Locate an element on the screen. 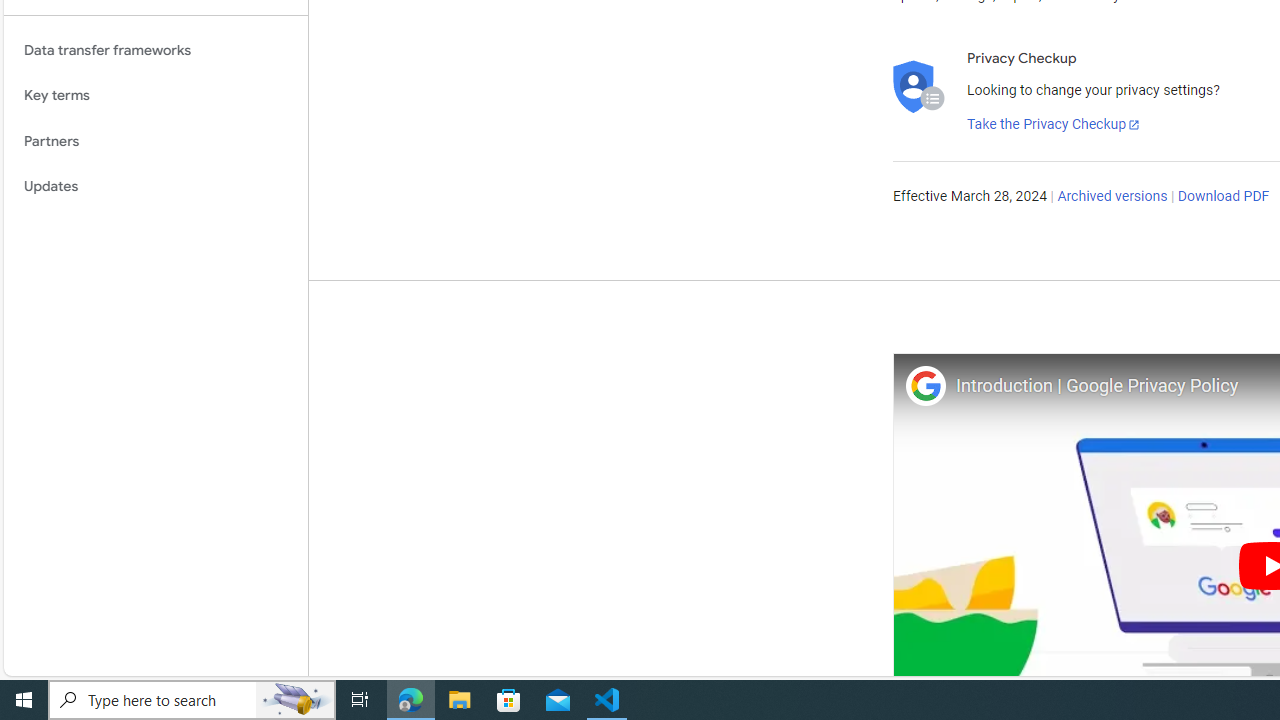  Download PDF is located at coordinates (1223, 196).